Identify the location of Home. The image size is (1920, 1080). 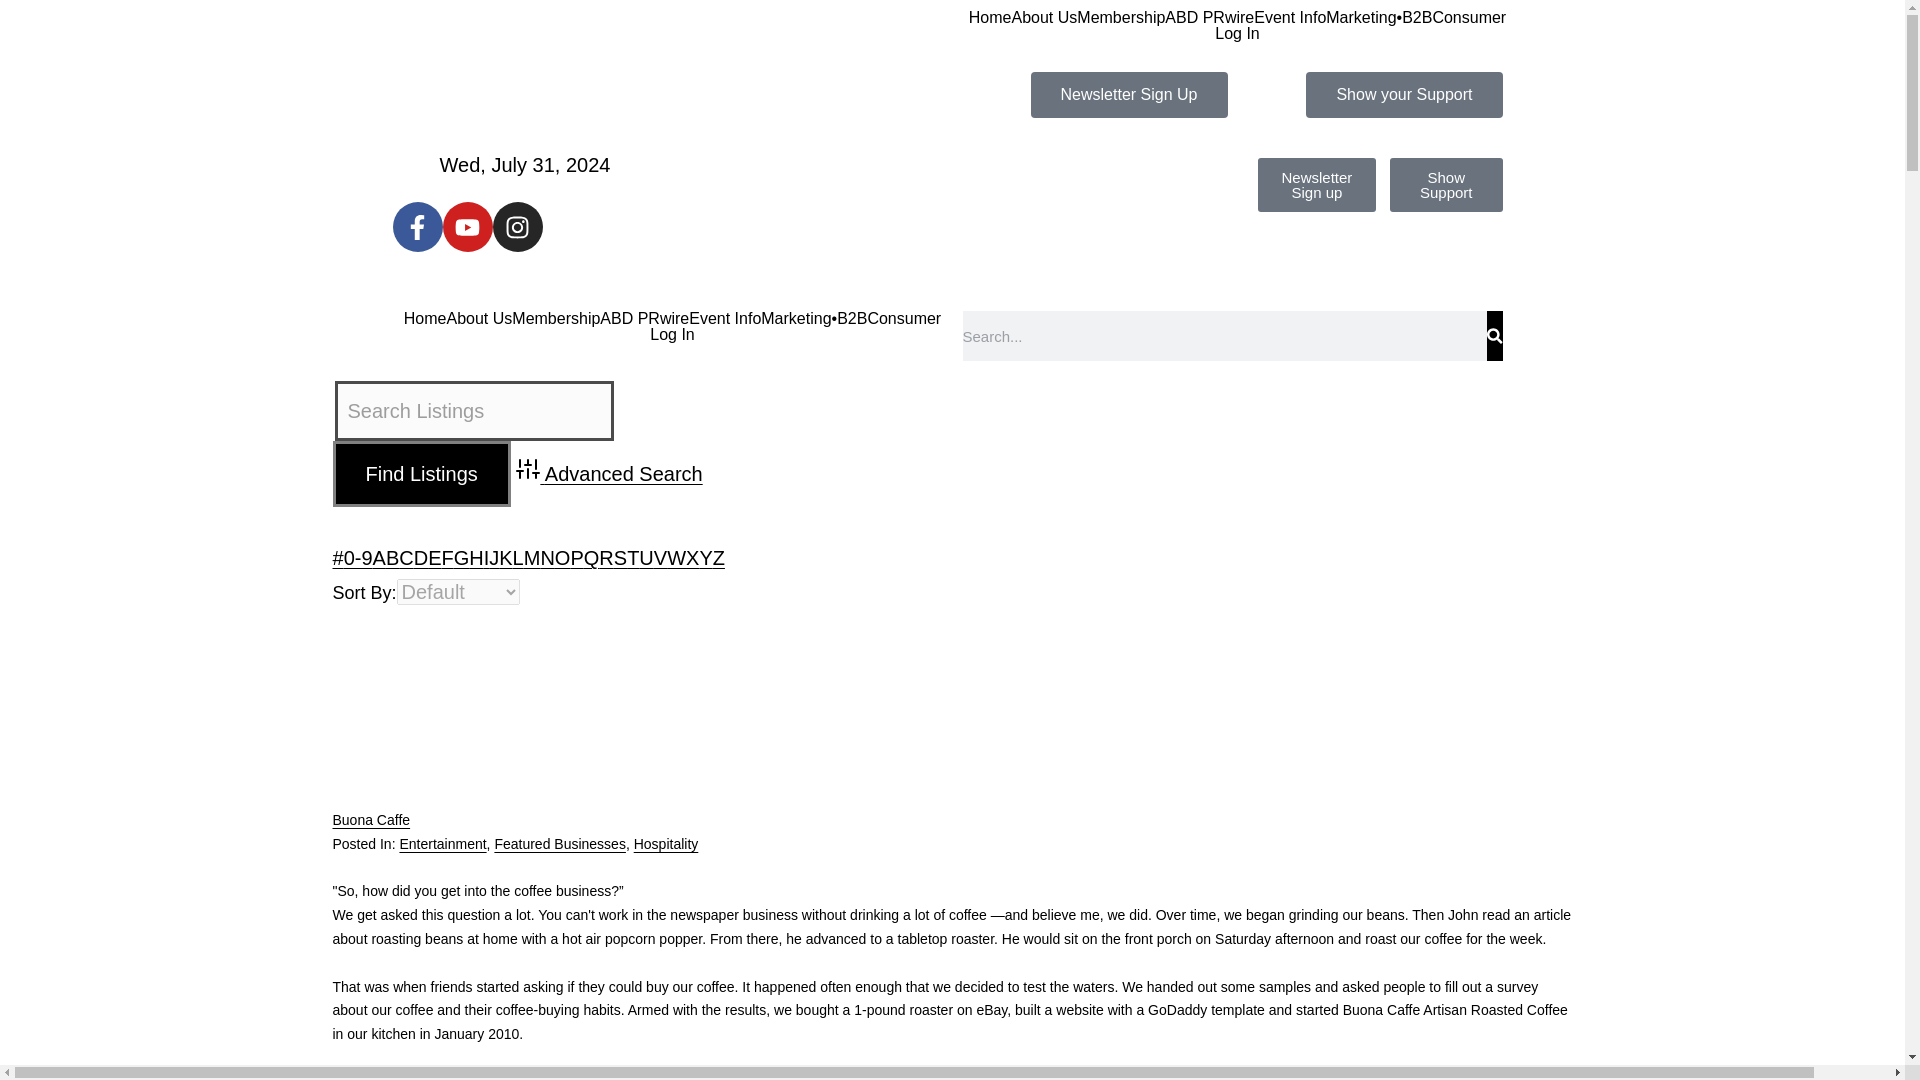
(990, 17).